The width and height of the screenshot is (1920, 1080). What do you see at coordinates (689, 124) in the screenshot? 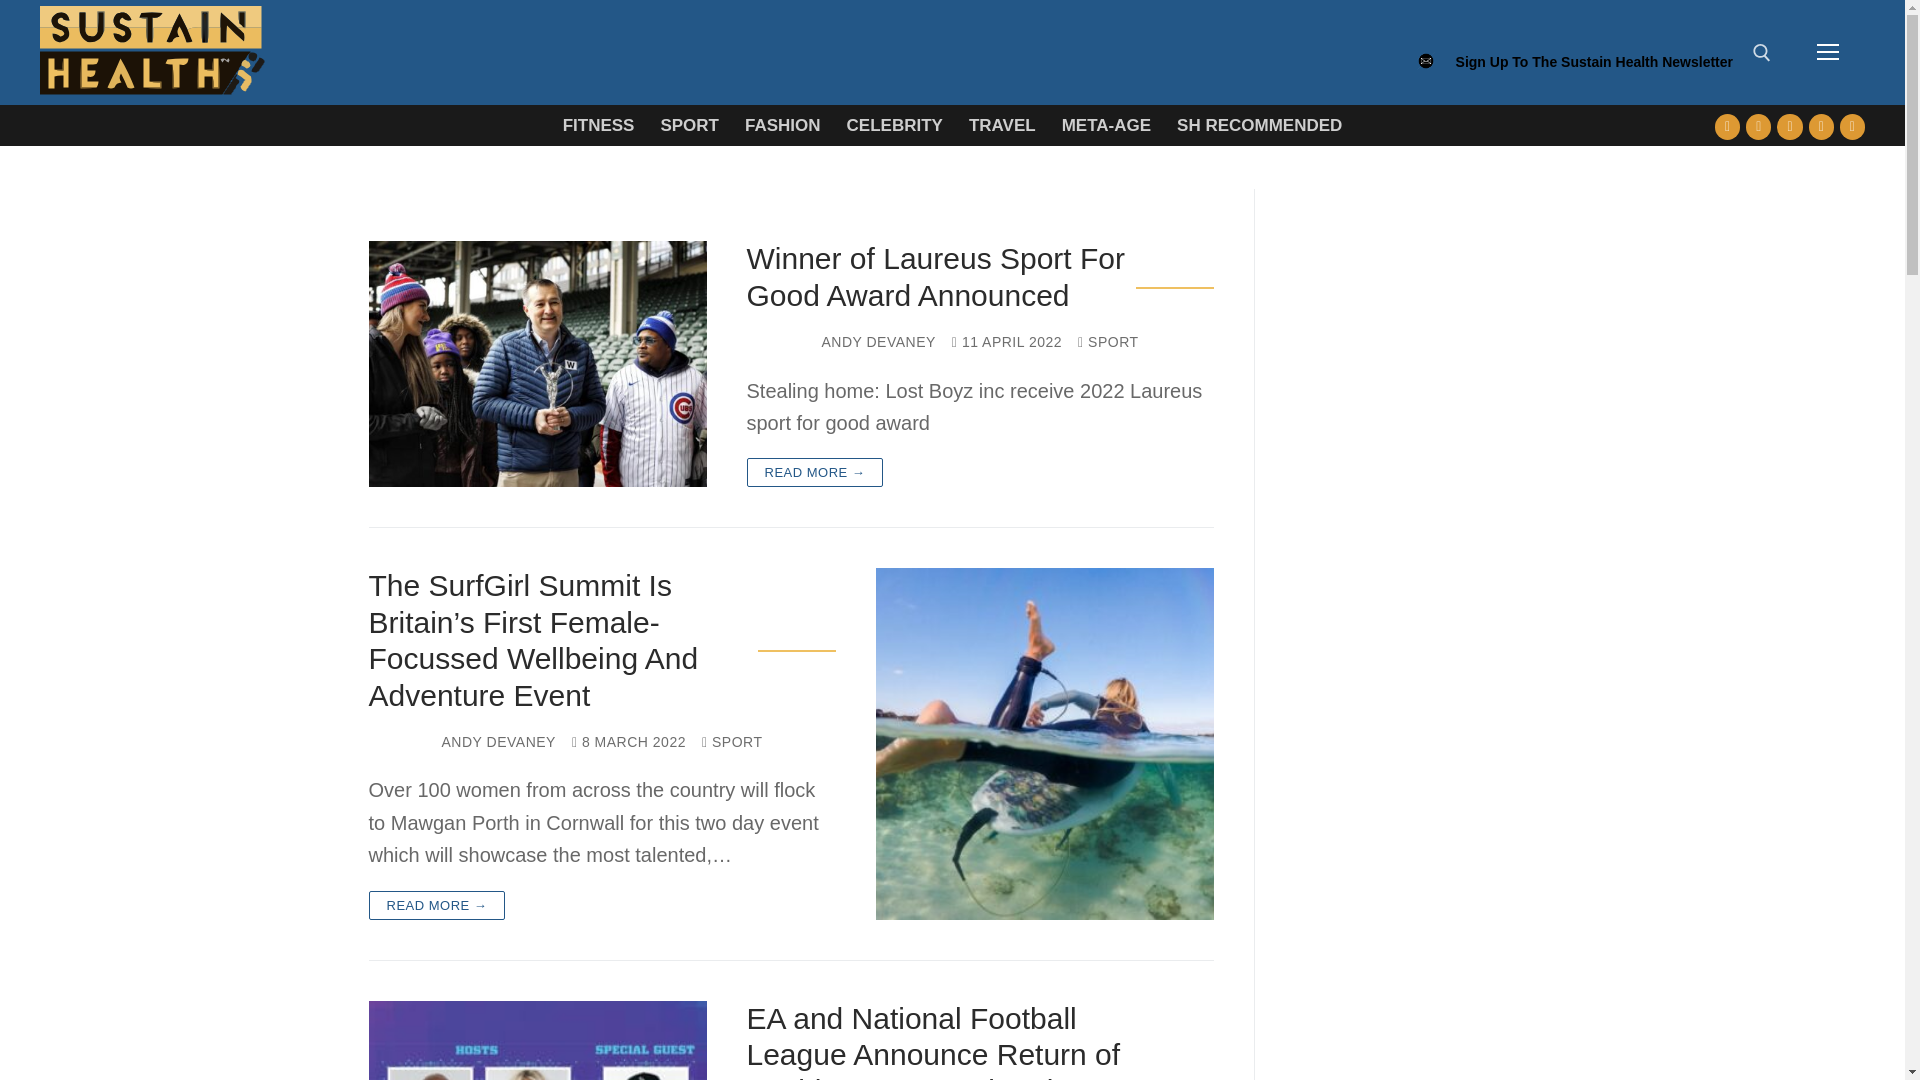
I see `SPORT` at bounding box center [689, 124].